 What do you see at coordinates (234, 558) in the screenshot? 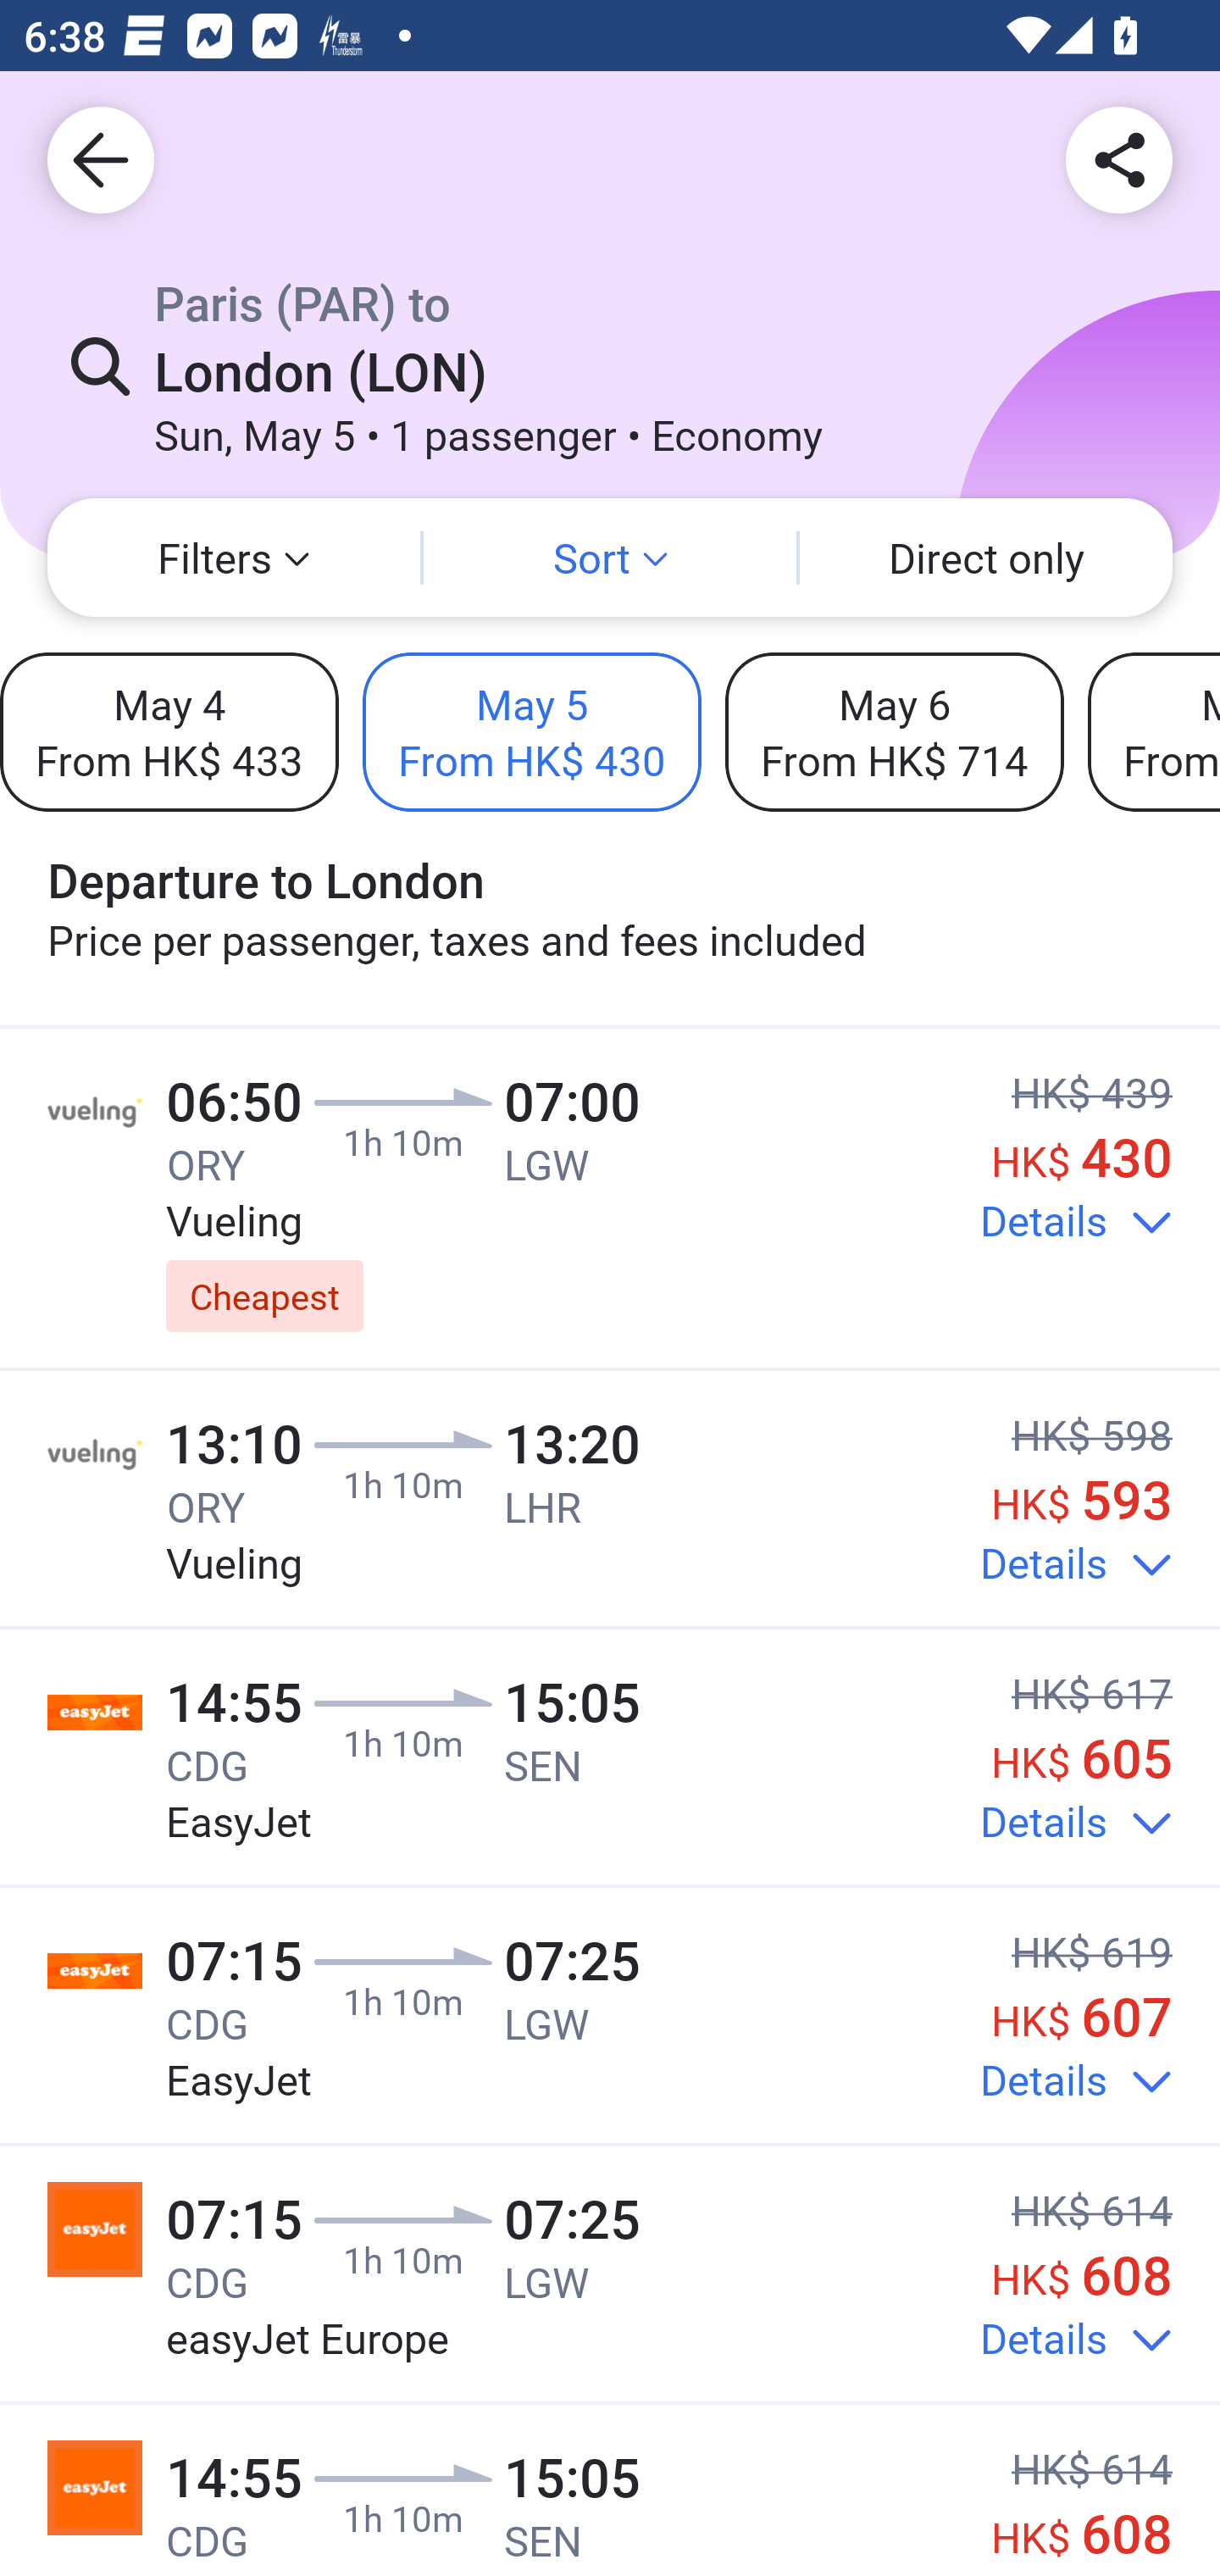
I see `Filters` at bounding box center [234, 558].